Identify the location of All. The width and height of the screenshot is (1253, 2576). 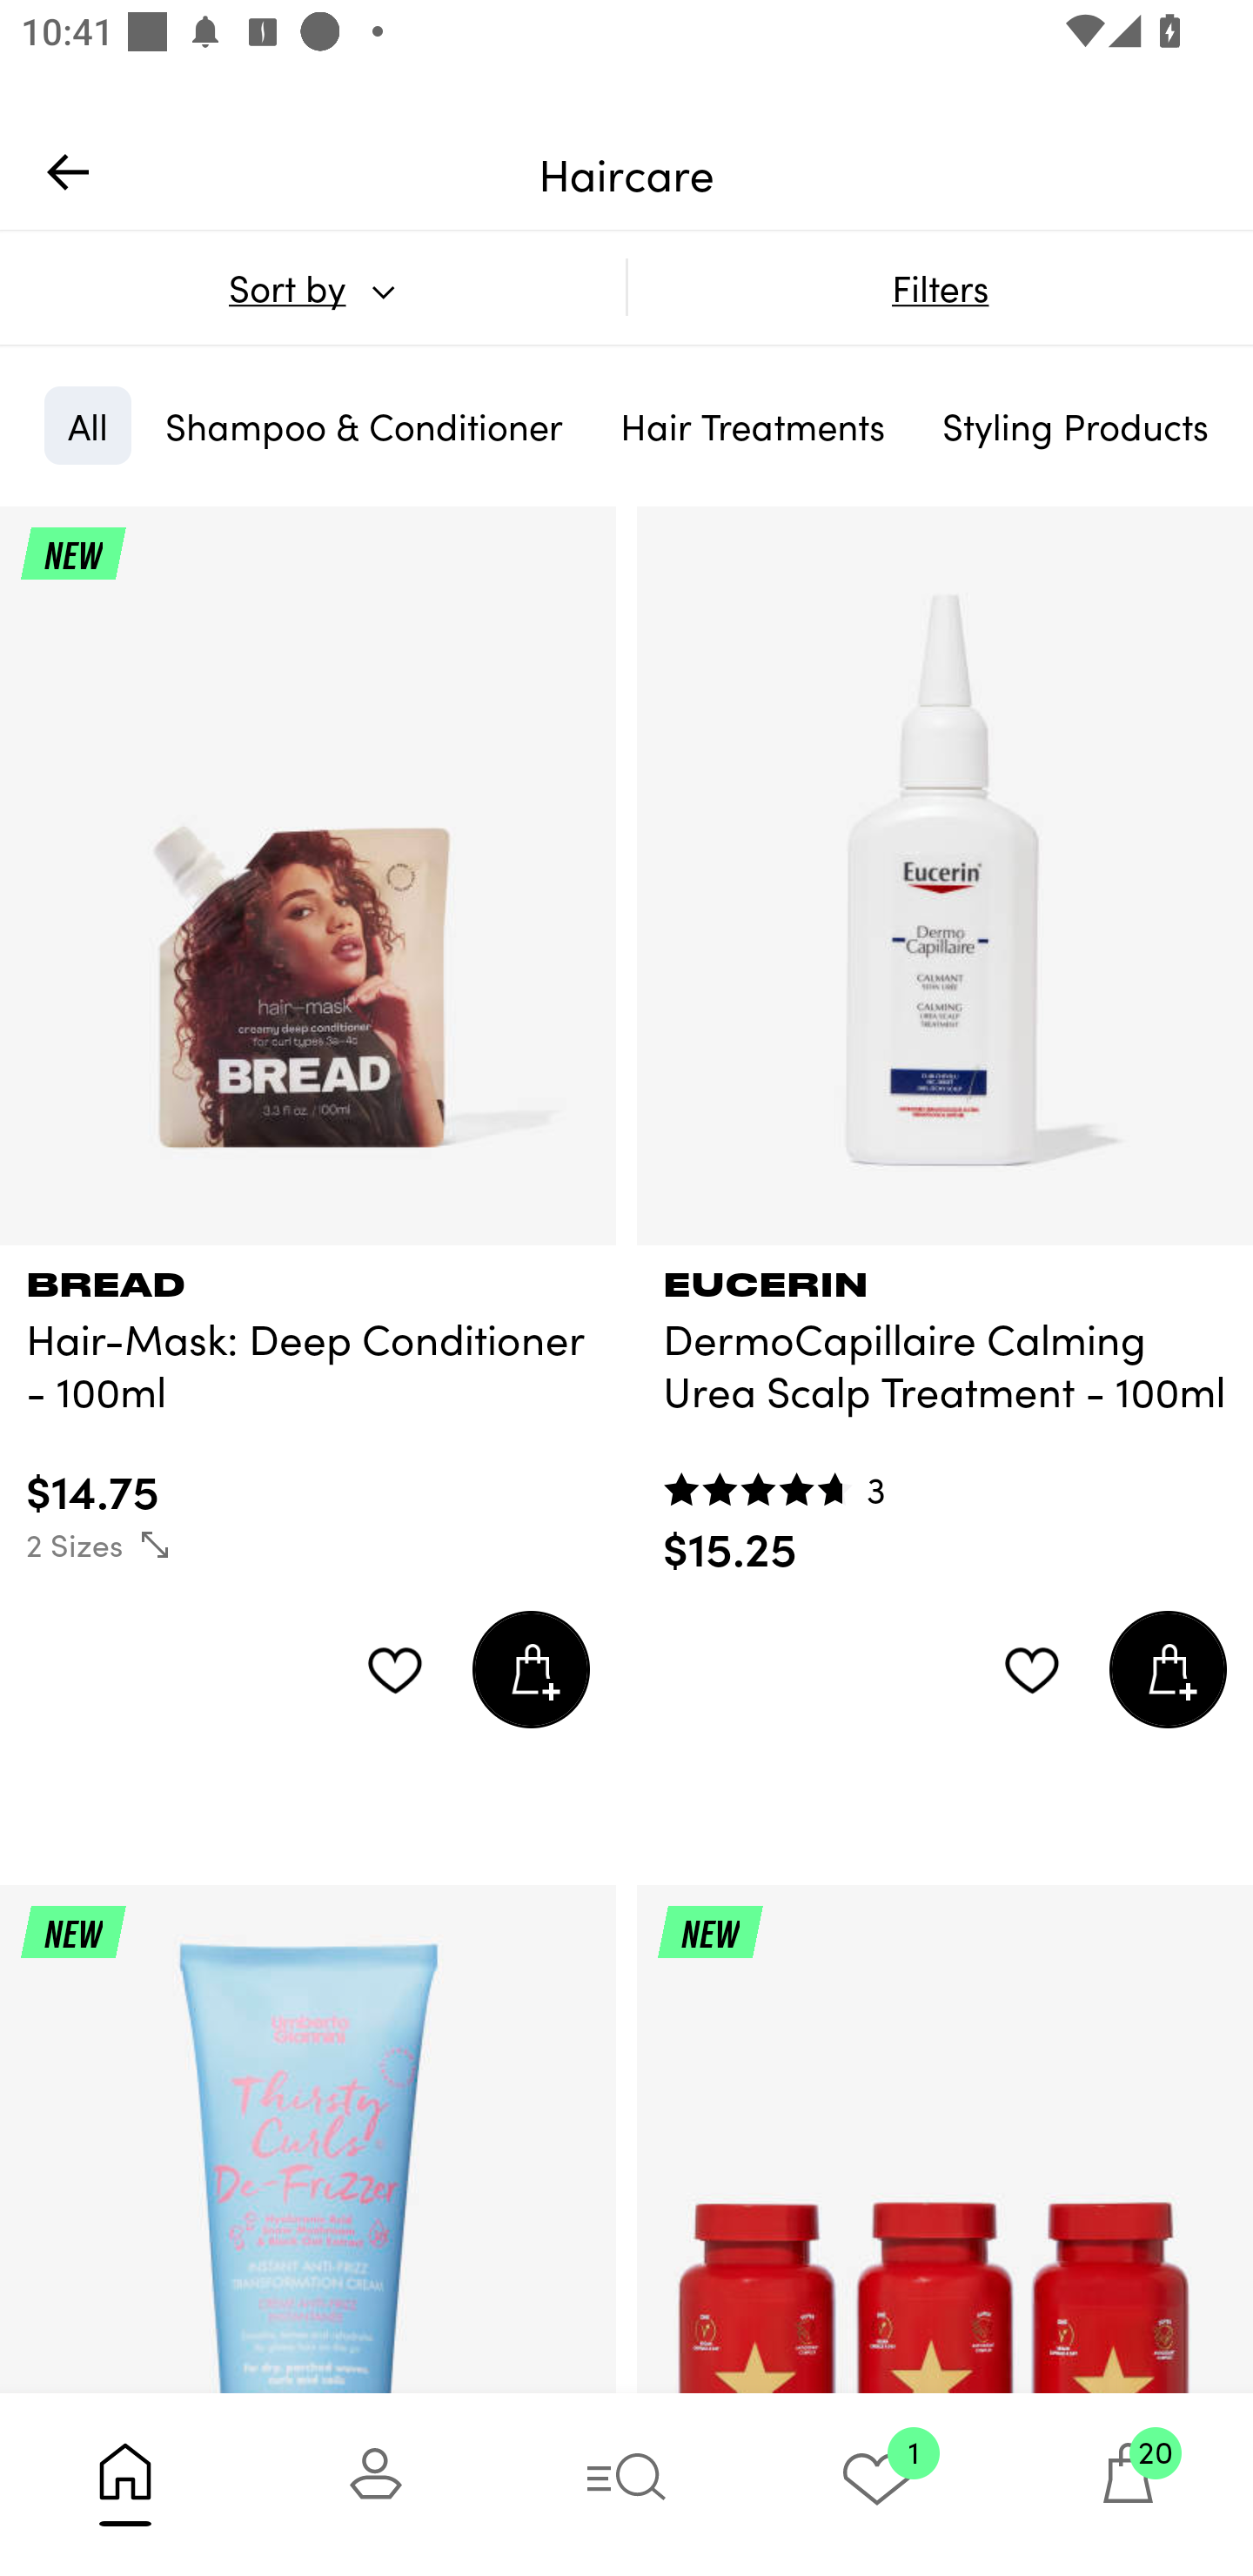
(87, 425).